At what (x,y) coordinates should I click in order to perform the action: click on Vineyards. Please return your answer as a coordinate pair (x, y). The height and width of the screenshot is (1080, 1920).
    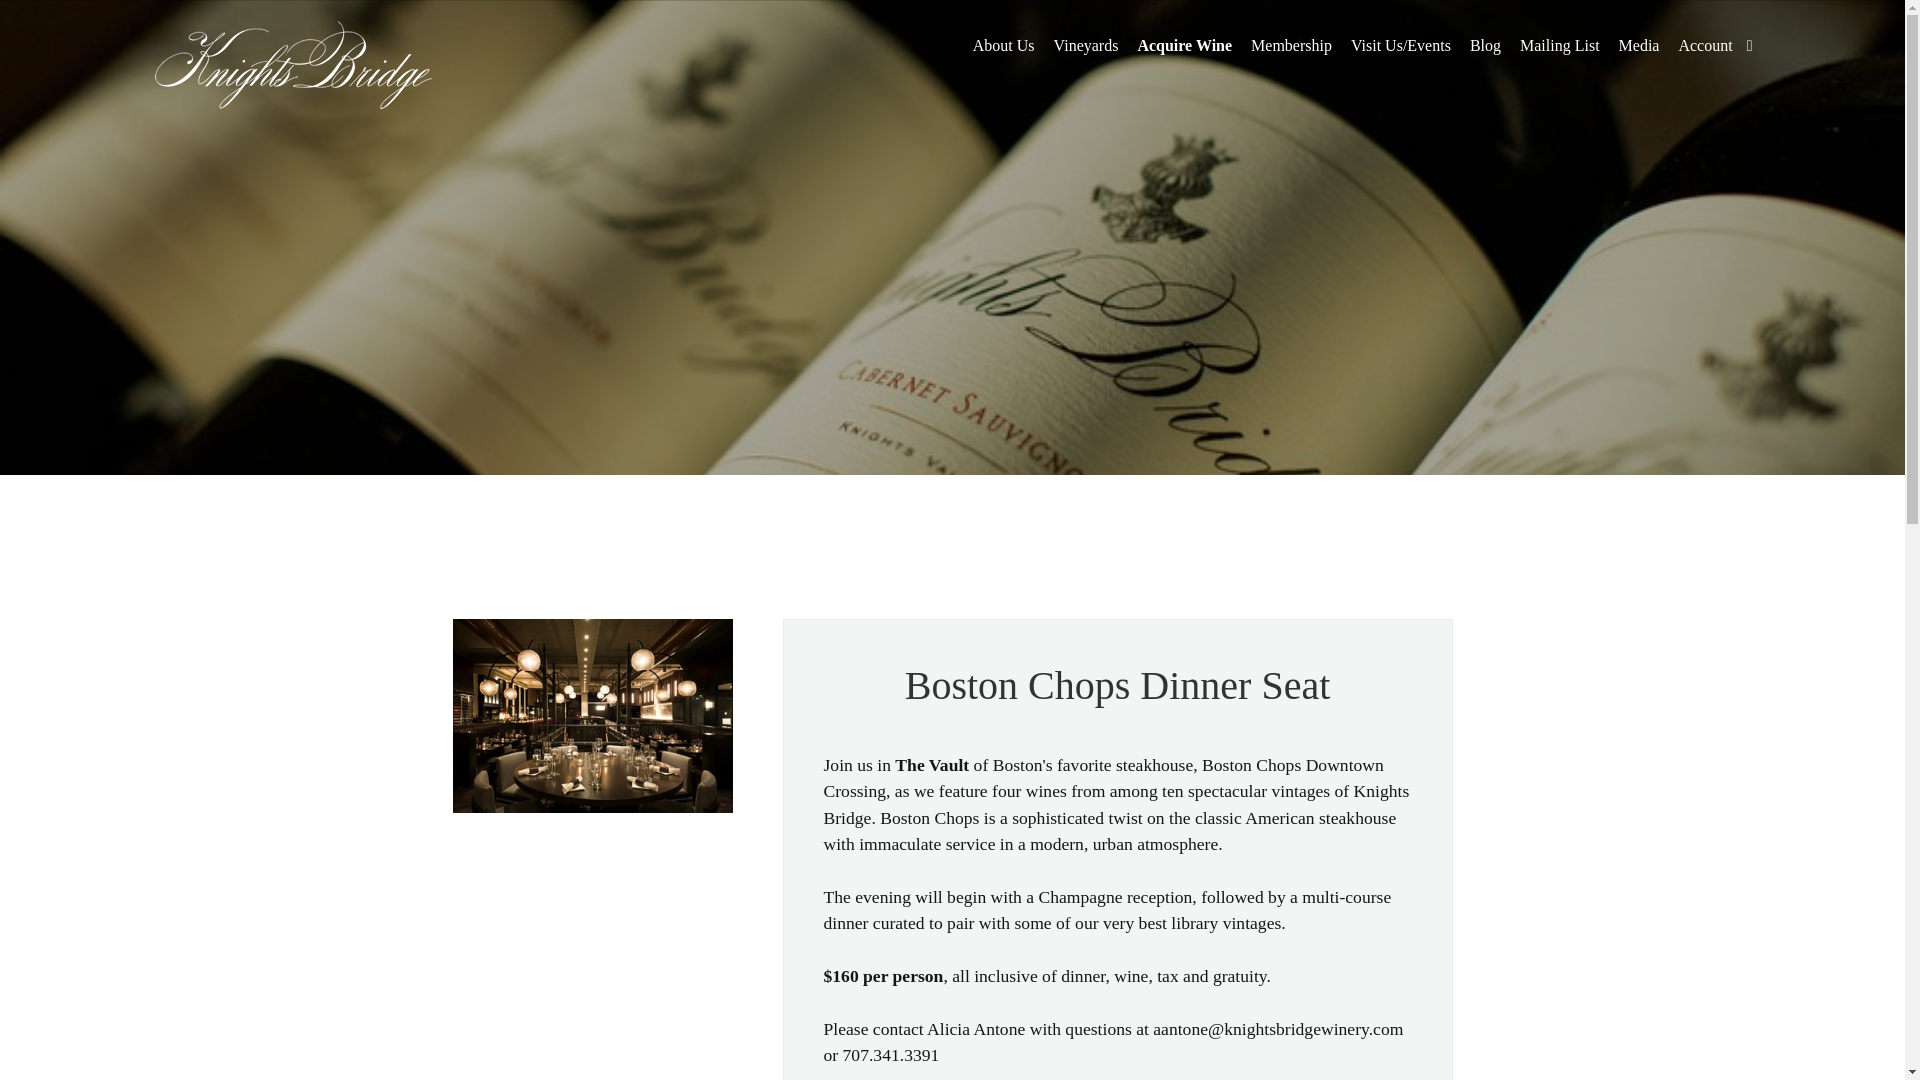
    Looking at the image, I should click on (1086, 46).